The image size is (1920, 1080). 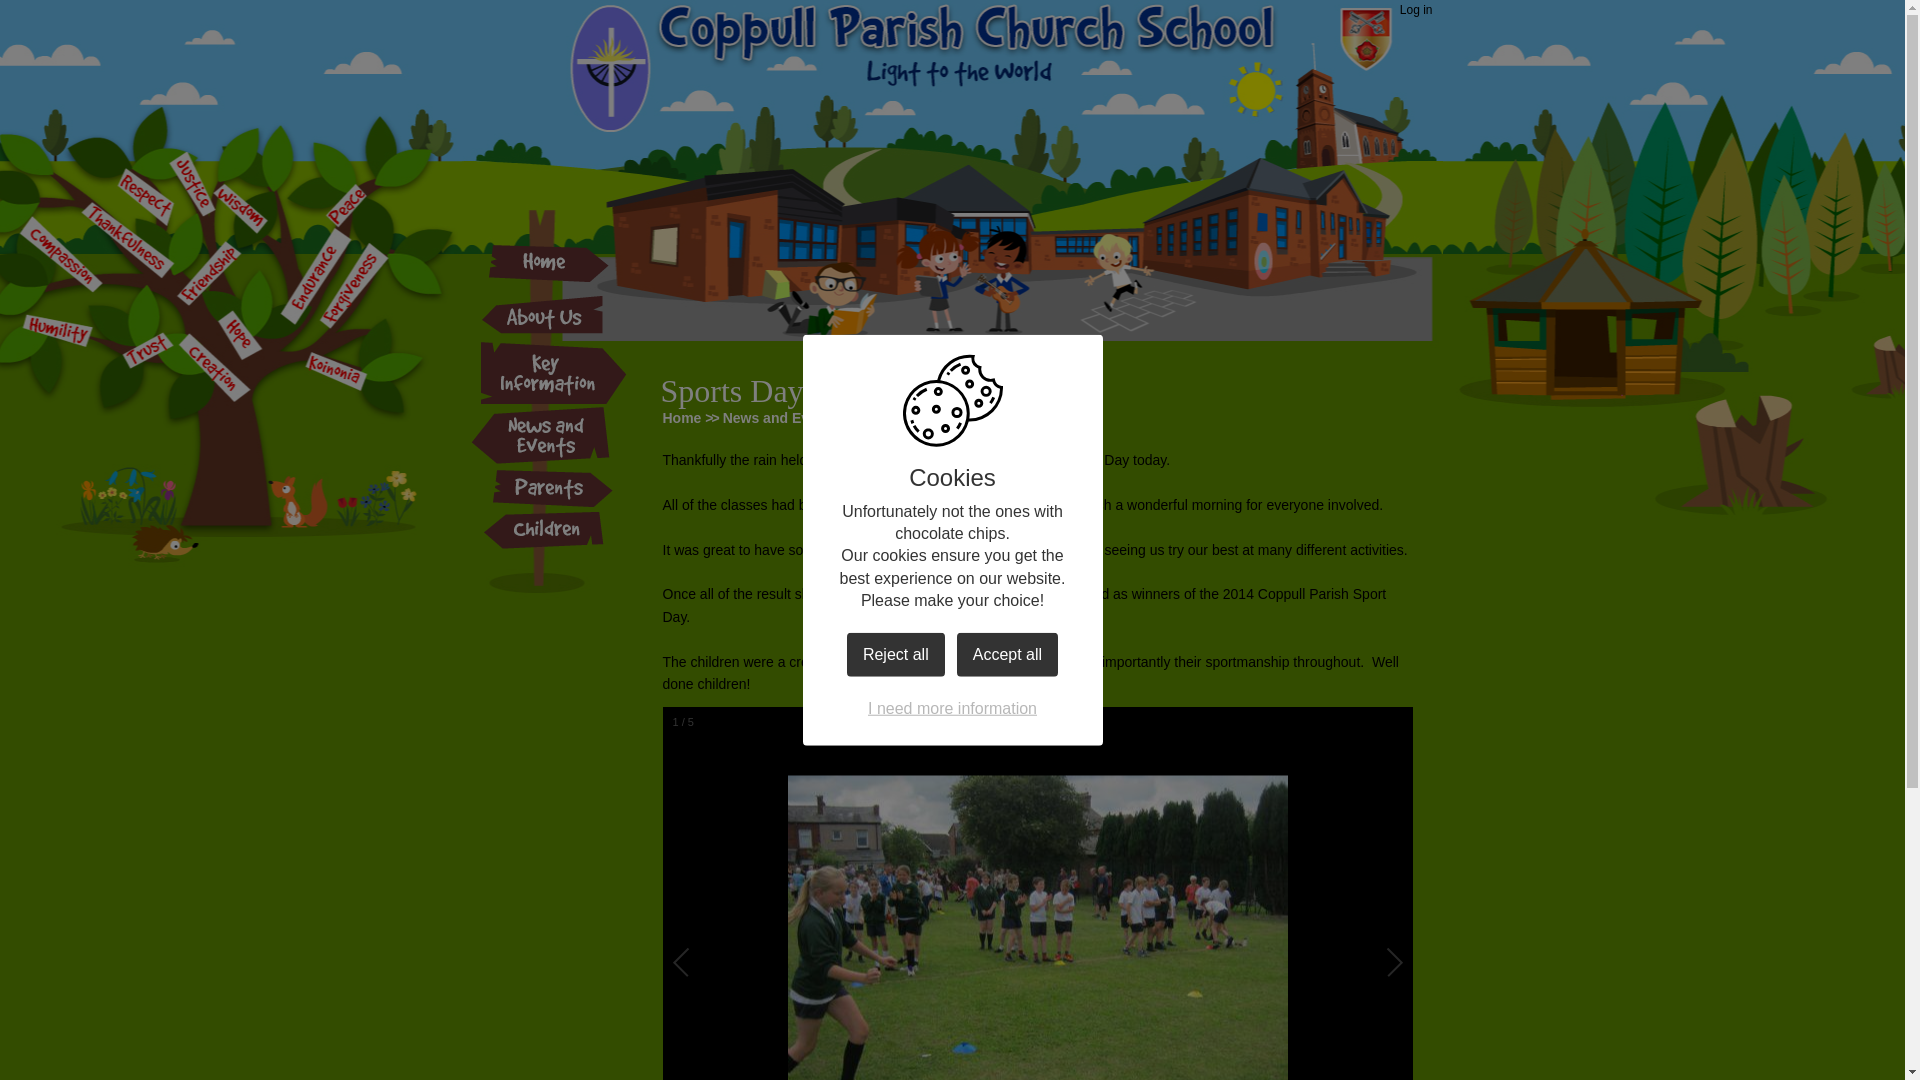 I want to click on Sports Day, so click(x=998, y=418).